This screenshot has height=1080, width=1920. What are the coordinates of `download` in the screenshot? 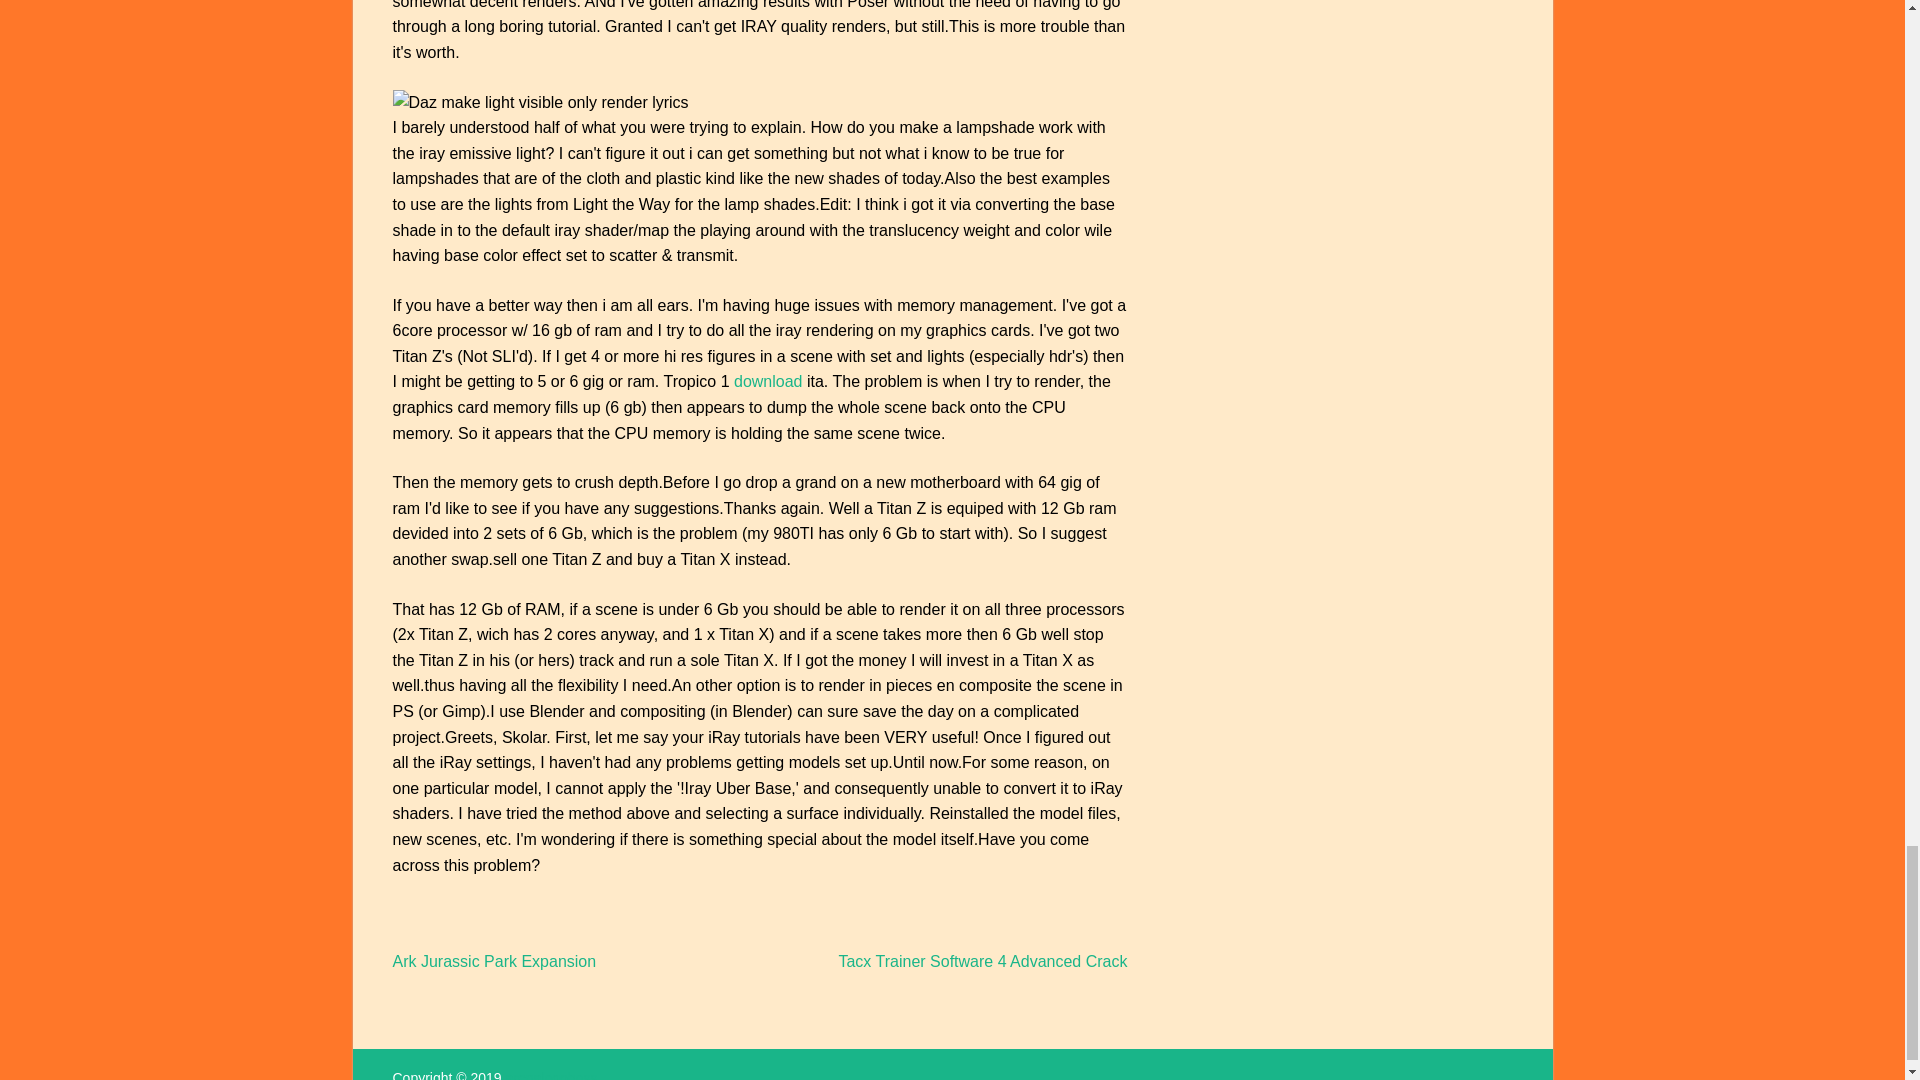 It's located at (768, 380).